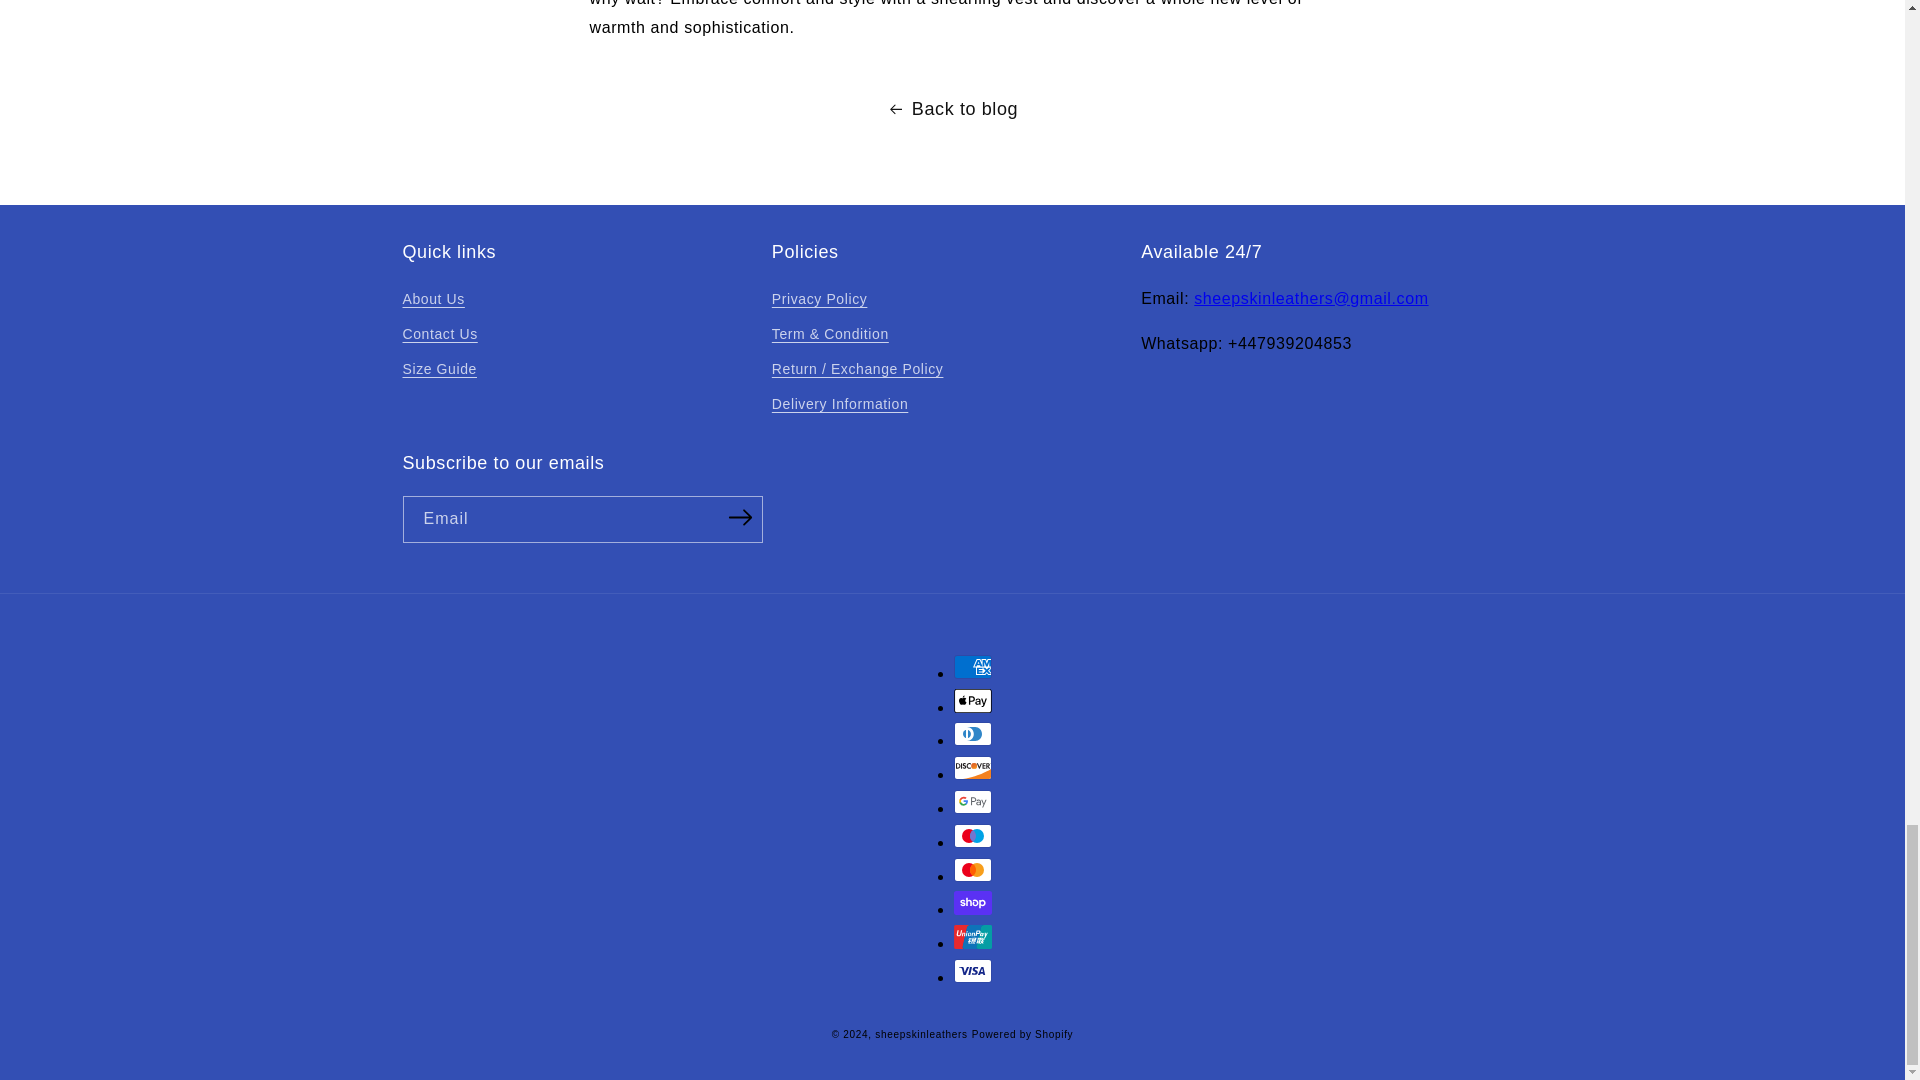  Describe the element at coordinates (973, 836) in the screenshot. I see `Maestro` at that location.